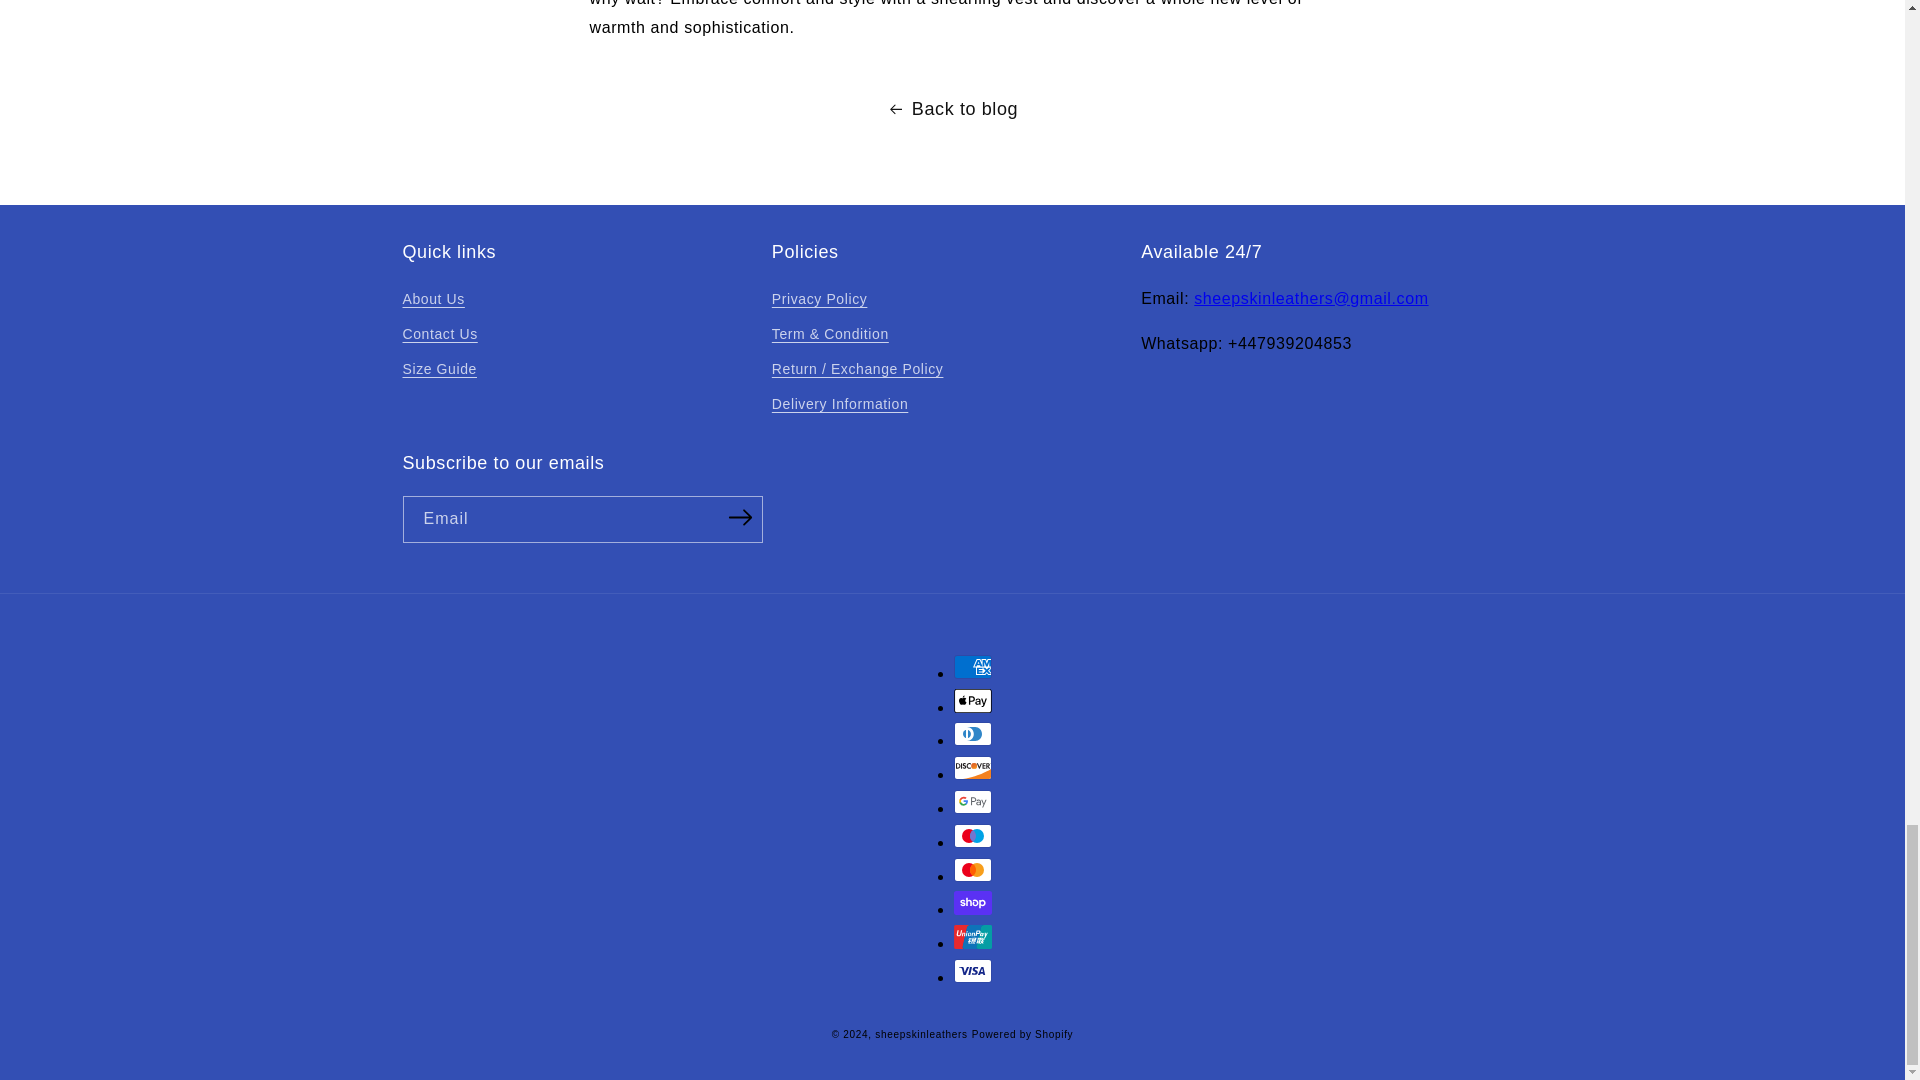  Describe the element at coordinates (973, 836) in the screenshot. I see `Maestro` at that location.